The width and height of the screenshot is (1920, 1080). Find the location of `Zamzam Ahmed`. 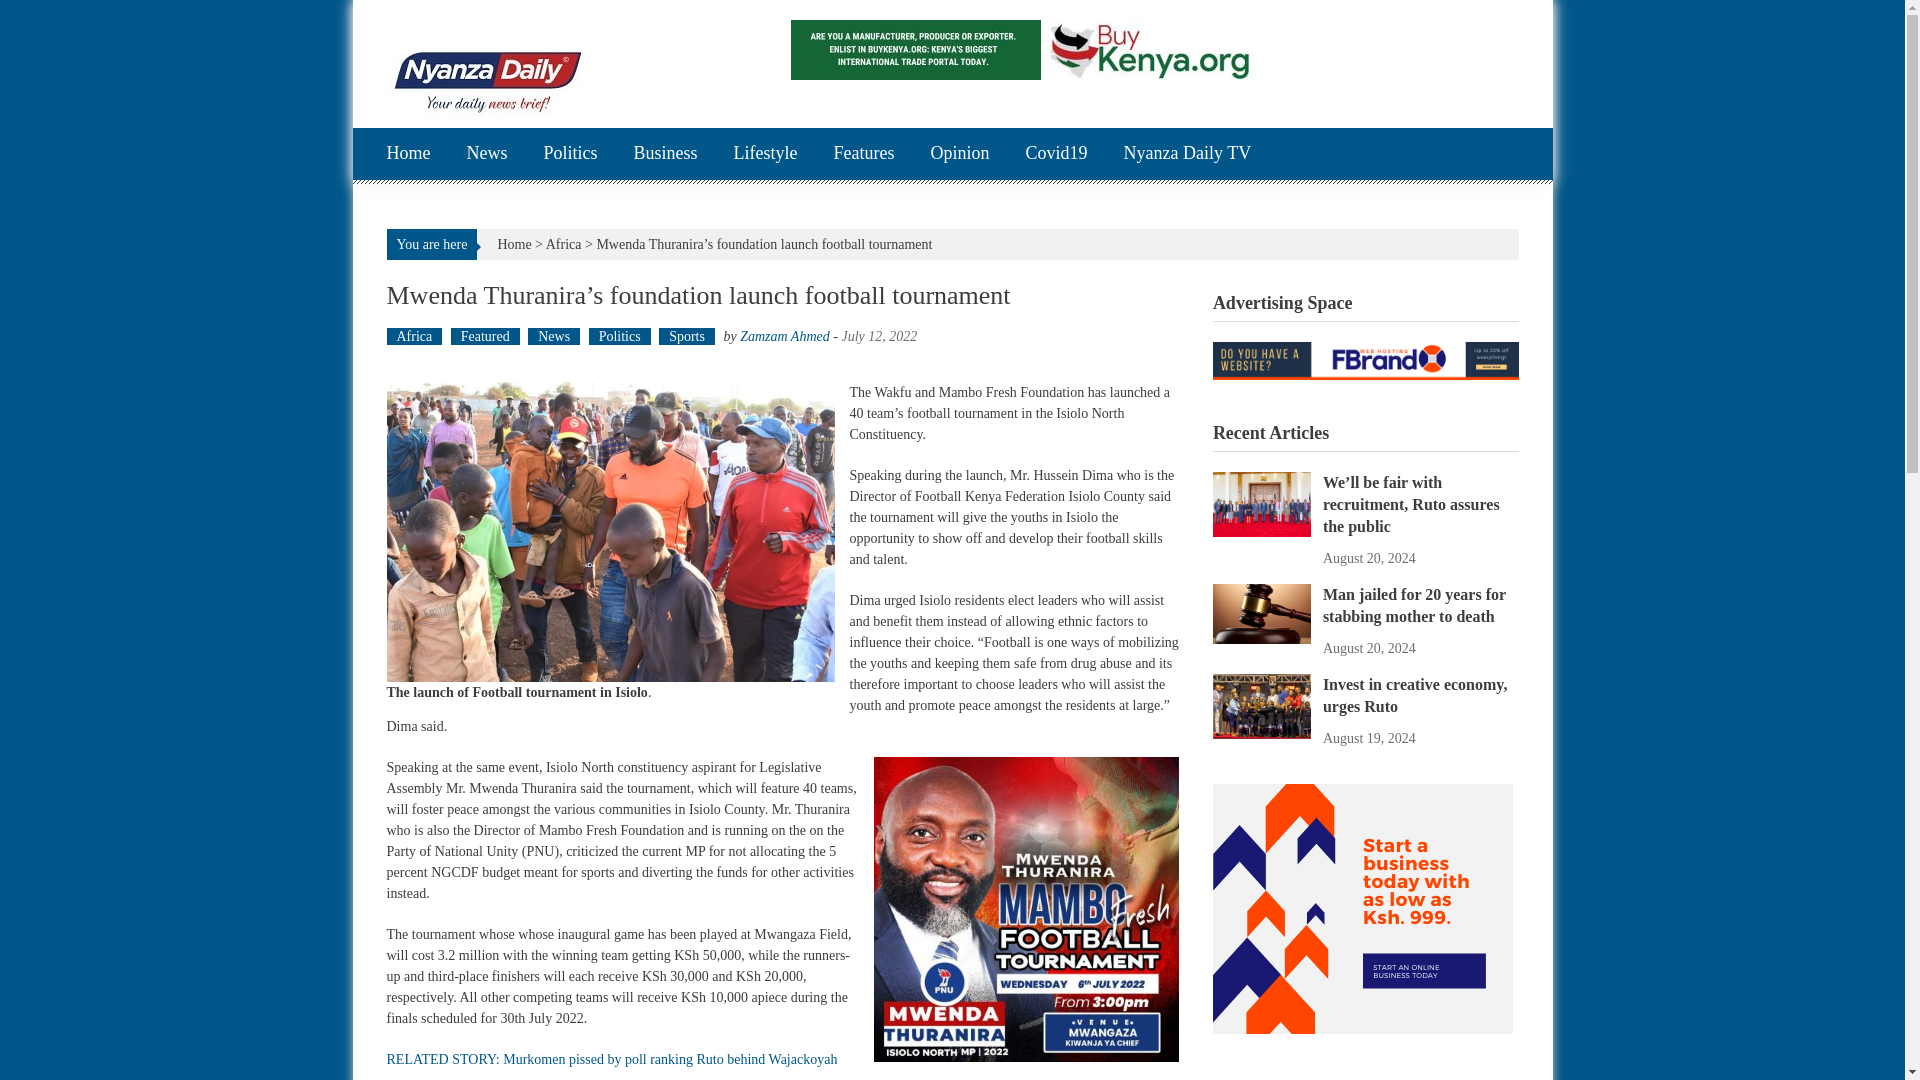

Zamzam Ahmed is located at coordinates (784, 336).